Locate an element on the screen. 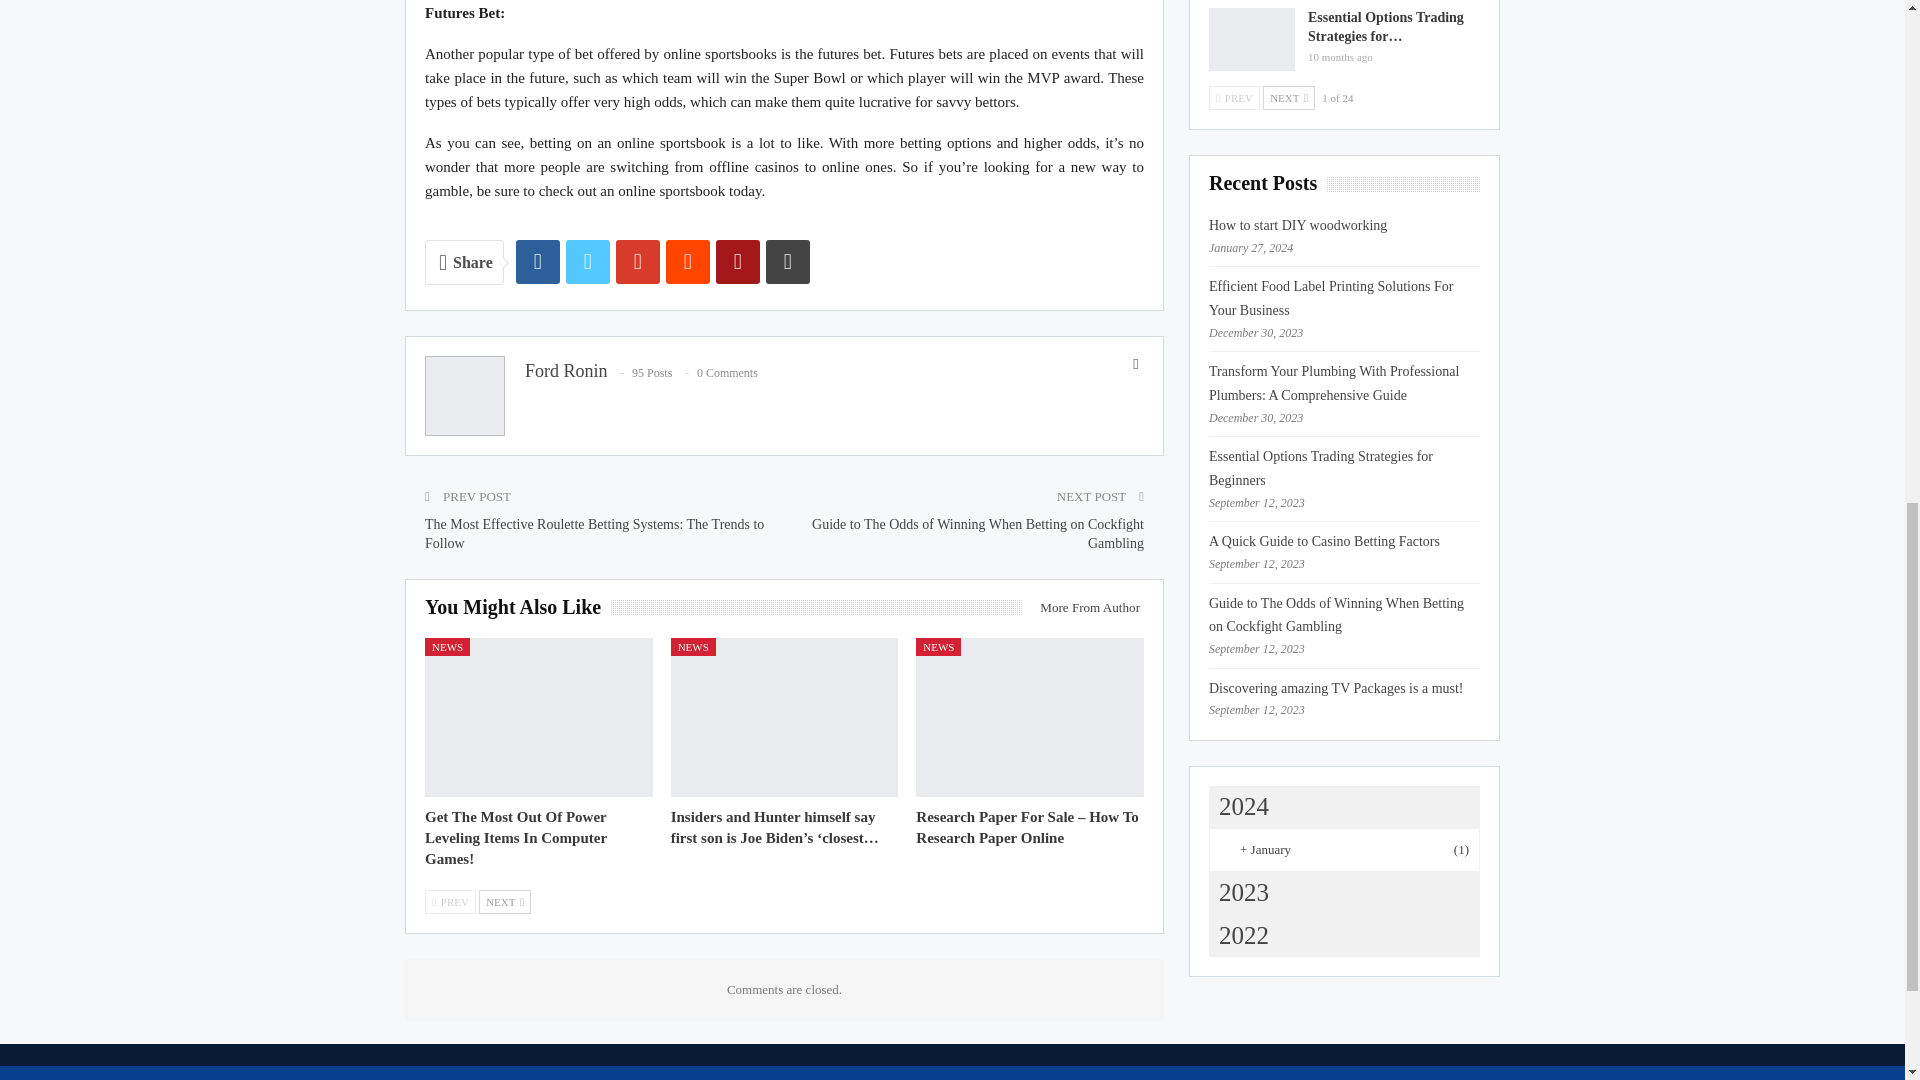 This screenshot has height=1080, width=1920. Previous is located at coordinates (450, 901).